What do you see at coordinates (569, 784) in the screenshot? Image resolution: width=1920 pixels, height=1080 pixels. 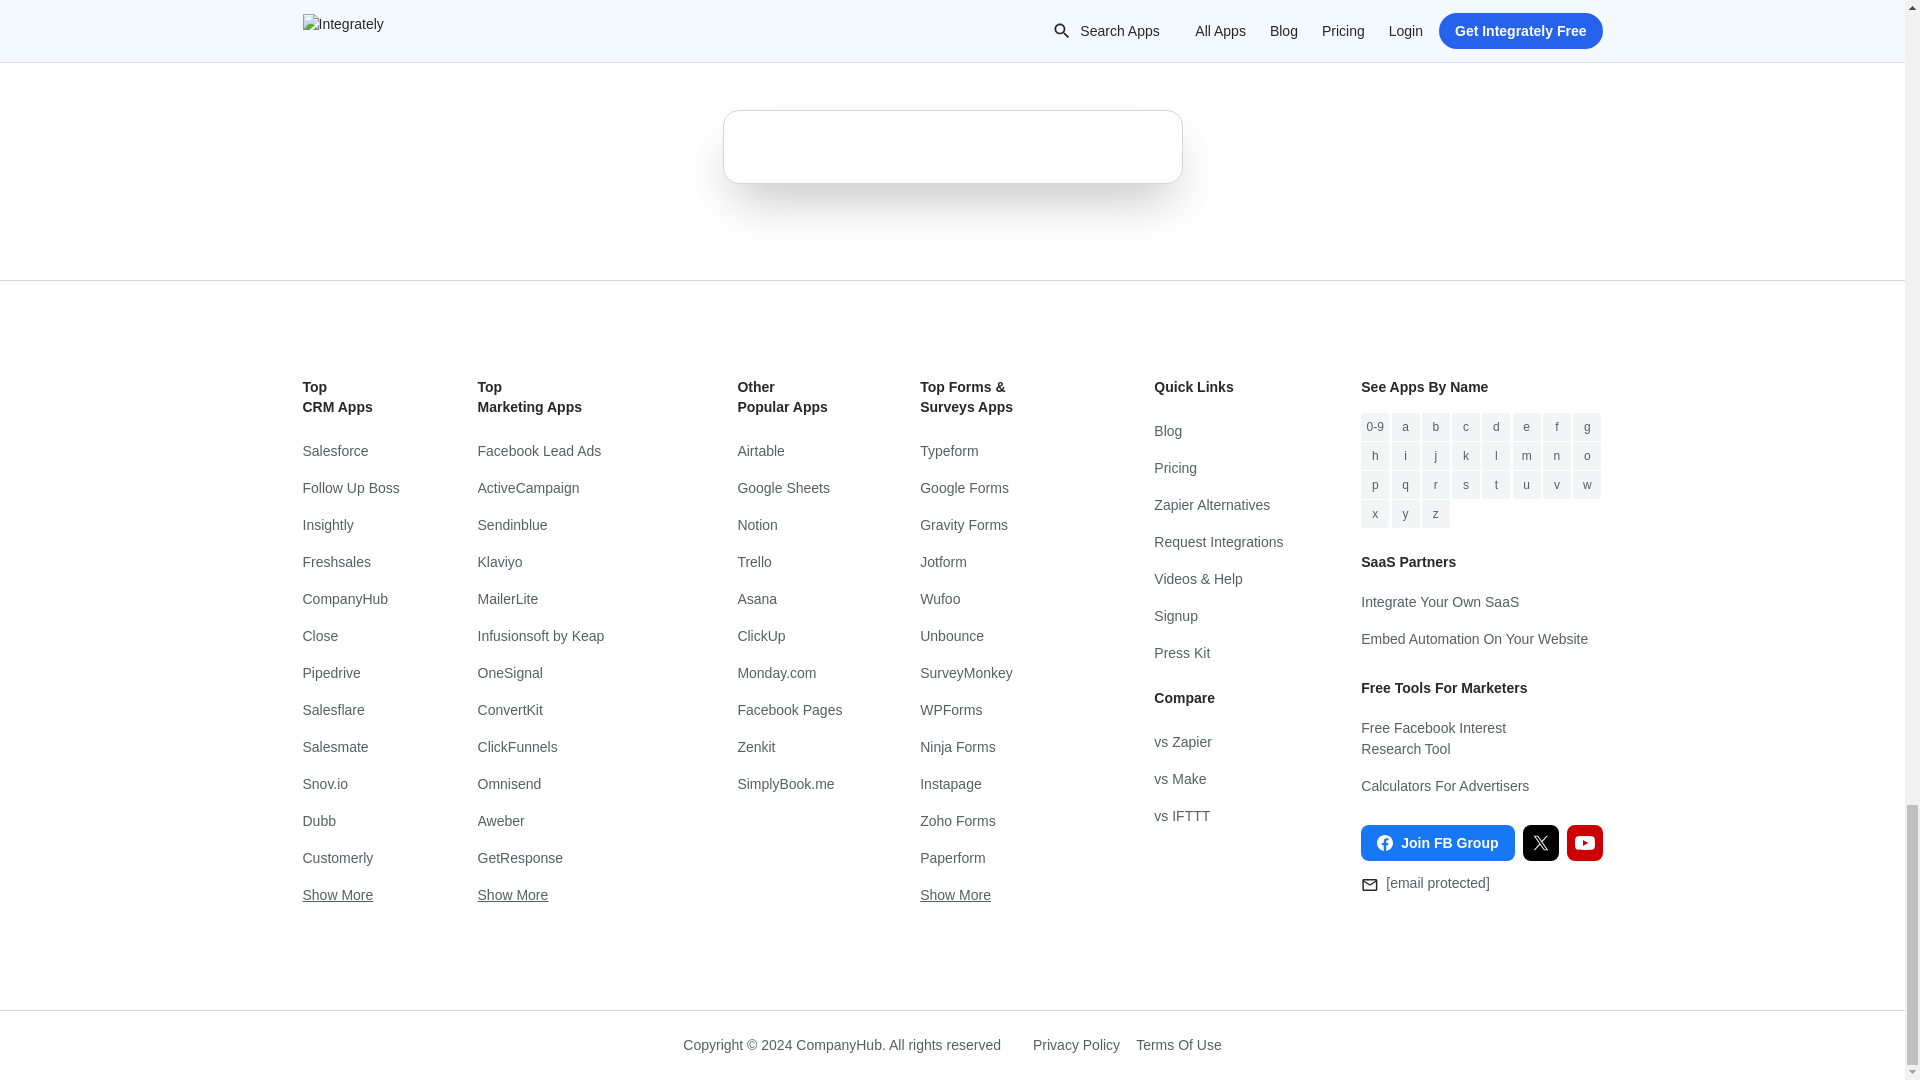 I see `Omnisend` at bounding box center [569, 784].